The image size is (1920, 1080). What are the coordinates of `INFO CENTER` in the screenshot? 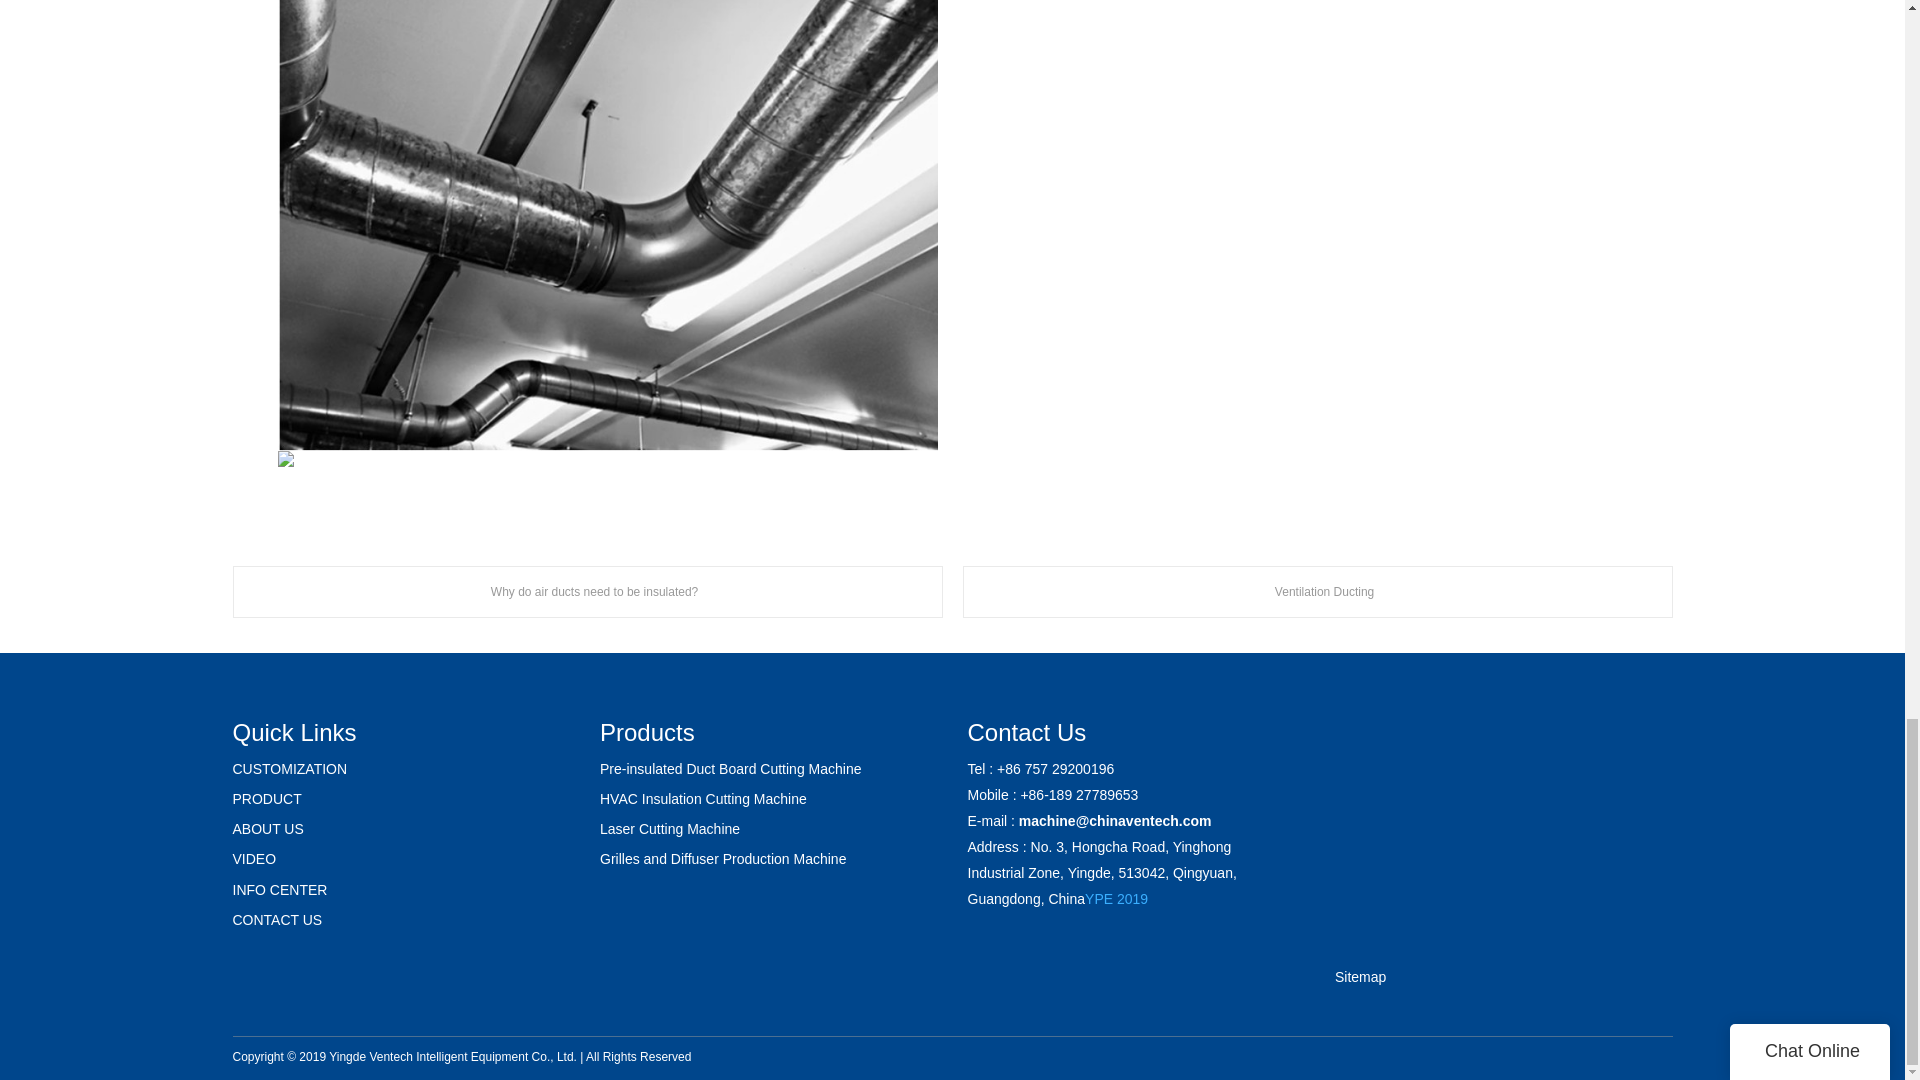 It's located at (279, 890).